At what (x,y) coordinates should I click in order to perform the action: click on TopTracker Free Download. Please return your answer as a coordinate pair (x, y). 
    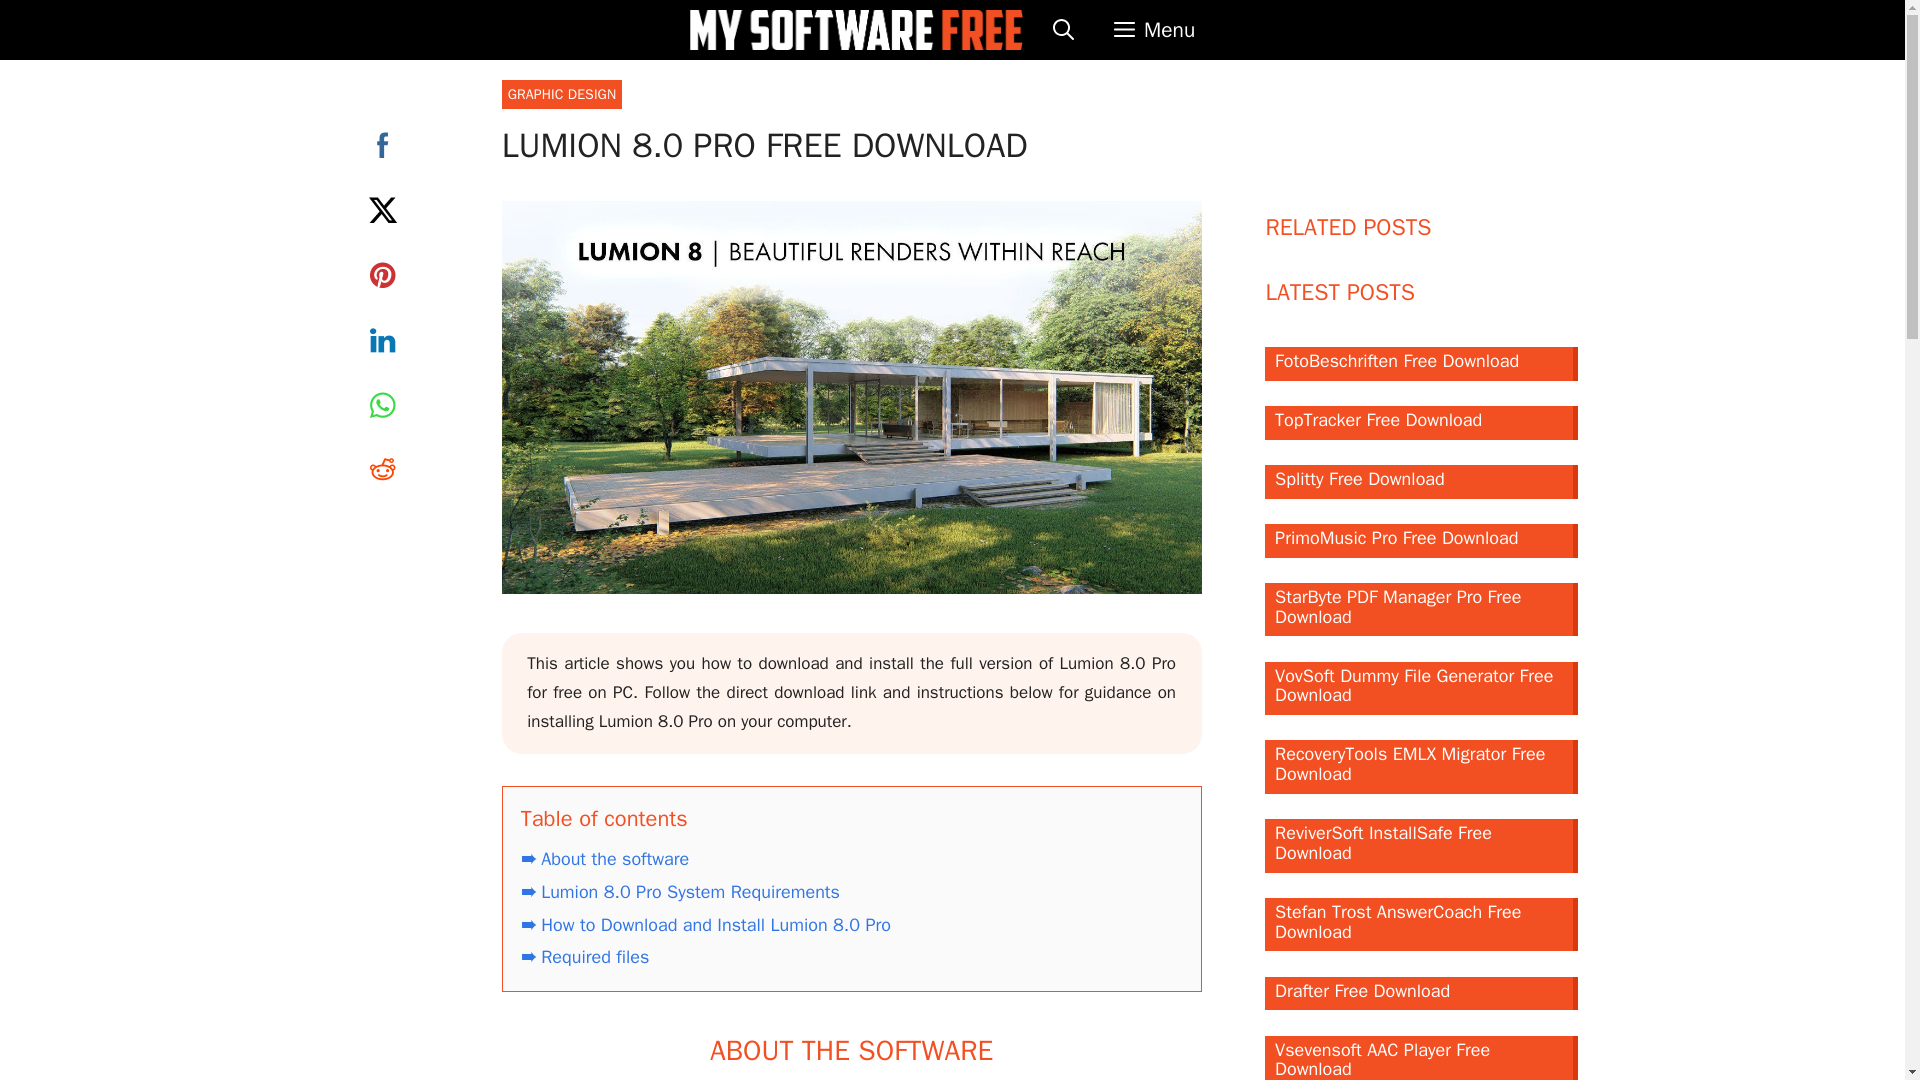
    Looking at the image, I should click on (1422, 422).